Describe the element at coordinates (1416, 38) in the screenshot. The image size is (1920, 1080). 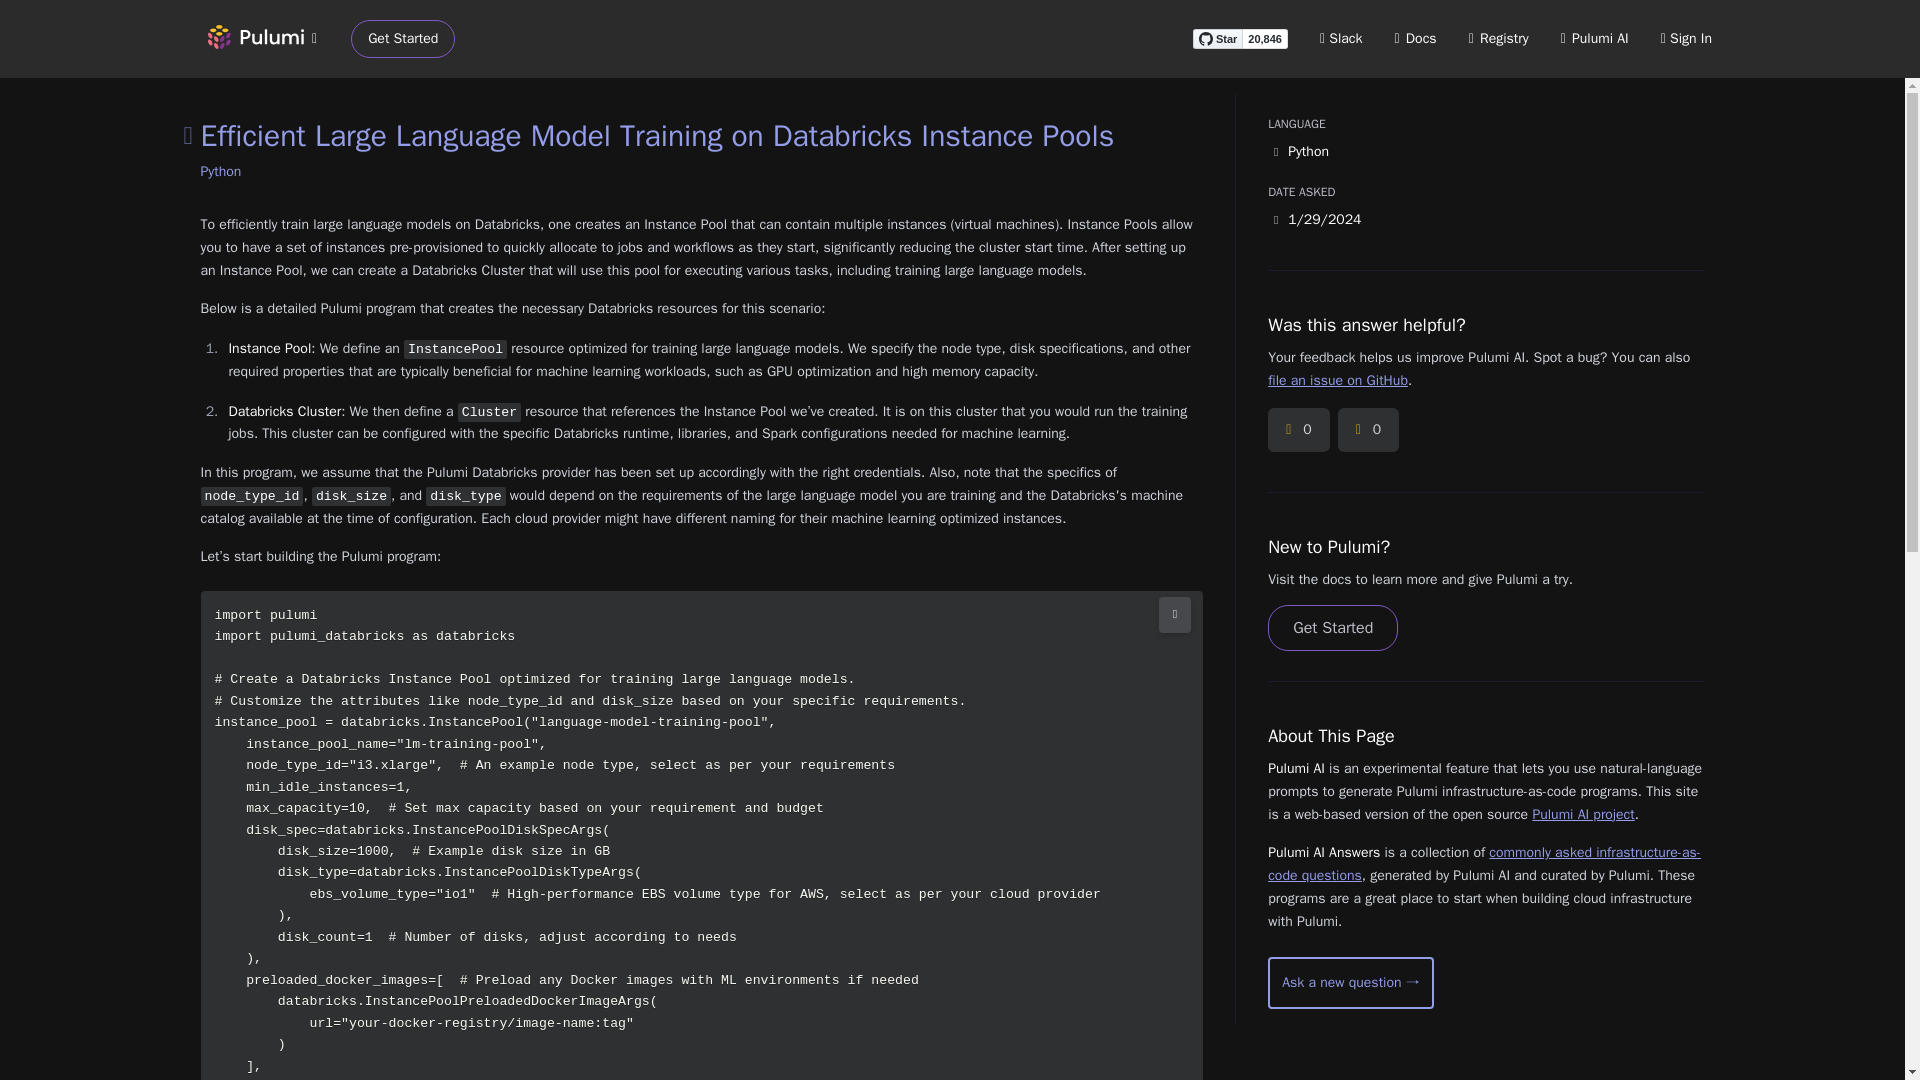
I see `Docs` at that location.